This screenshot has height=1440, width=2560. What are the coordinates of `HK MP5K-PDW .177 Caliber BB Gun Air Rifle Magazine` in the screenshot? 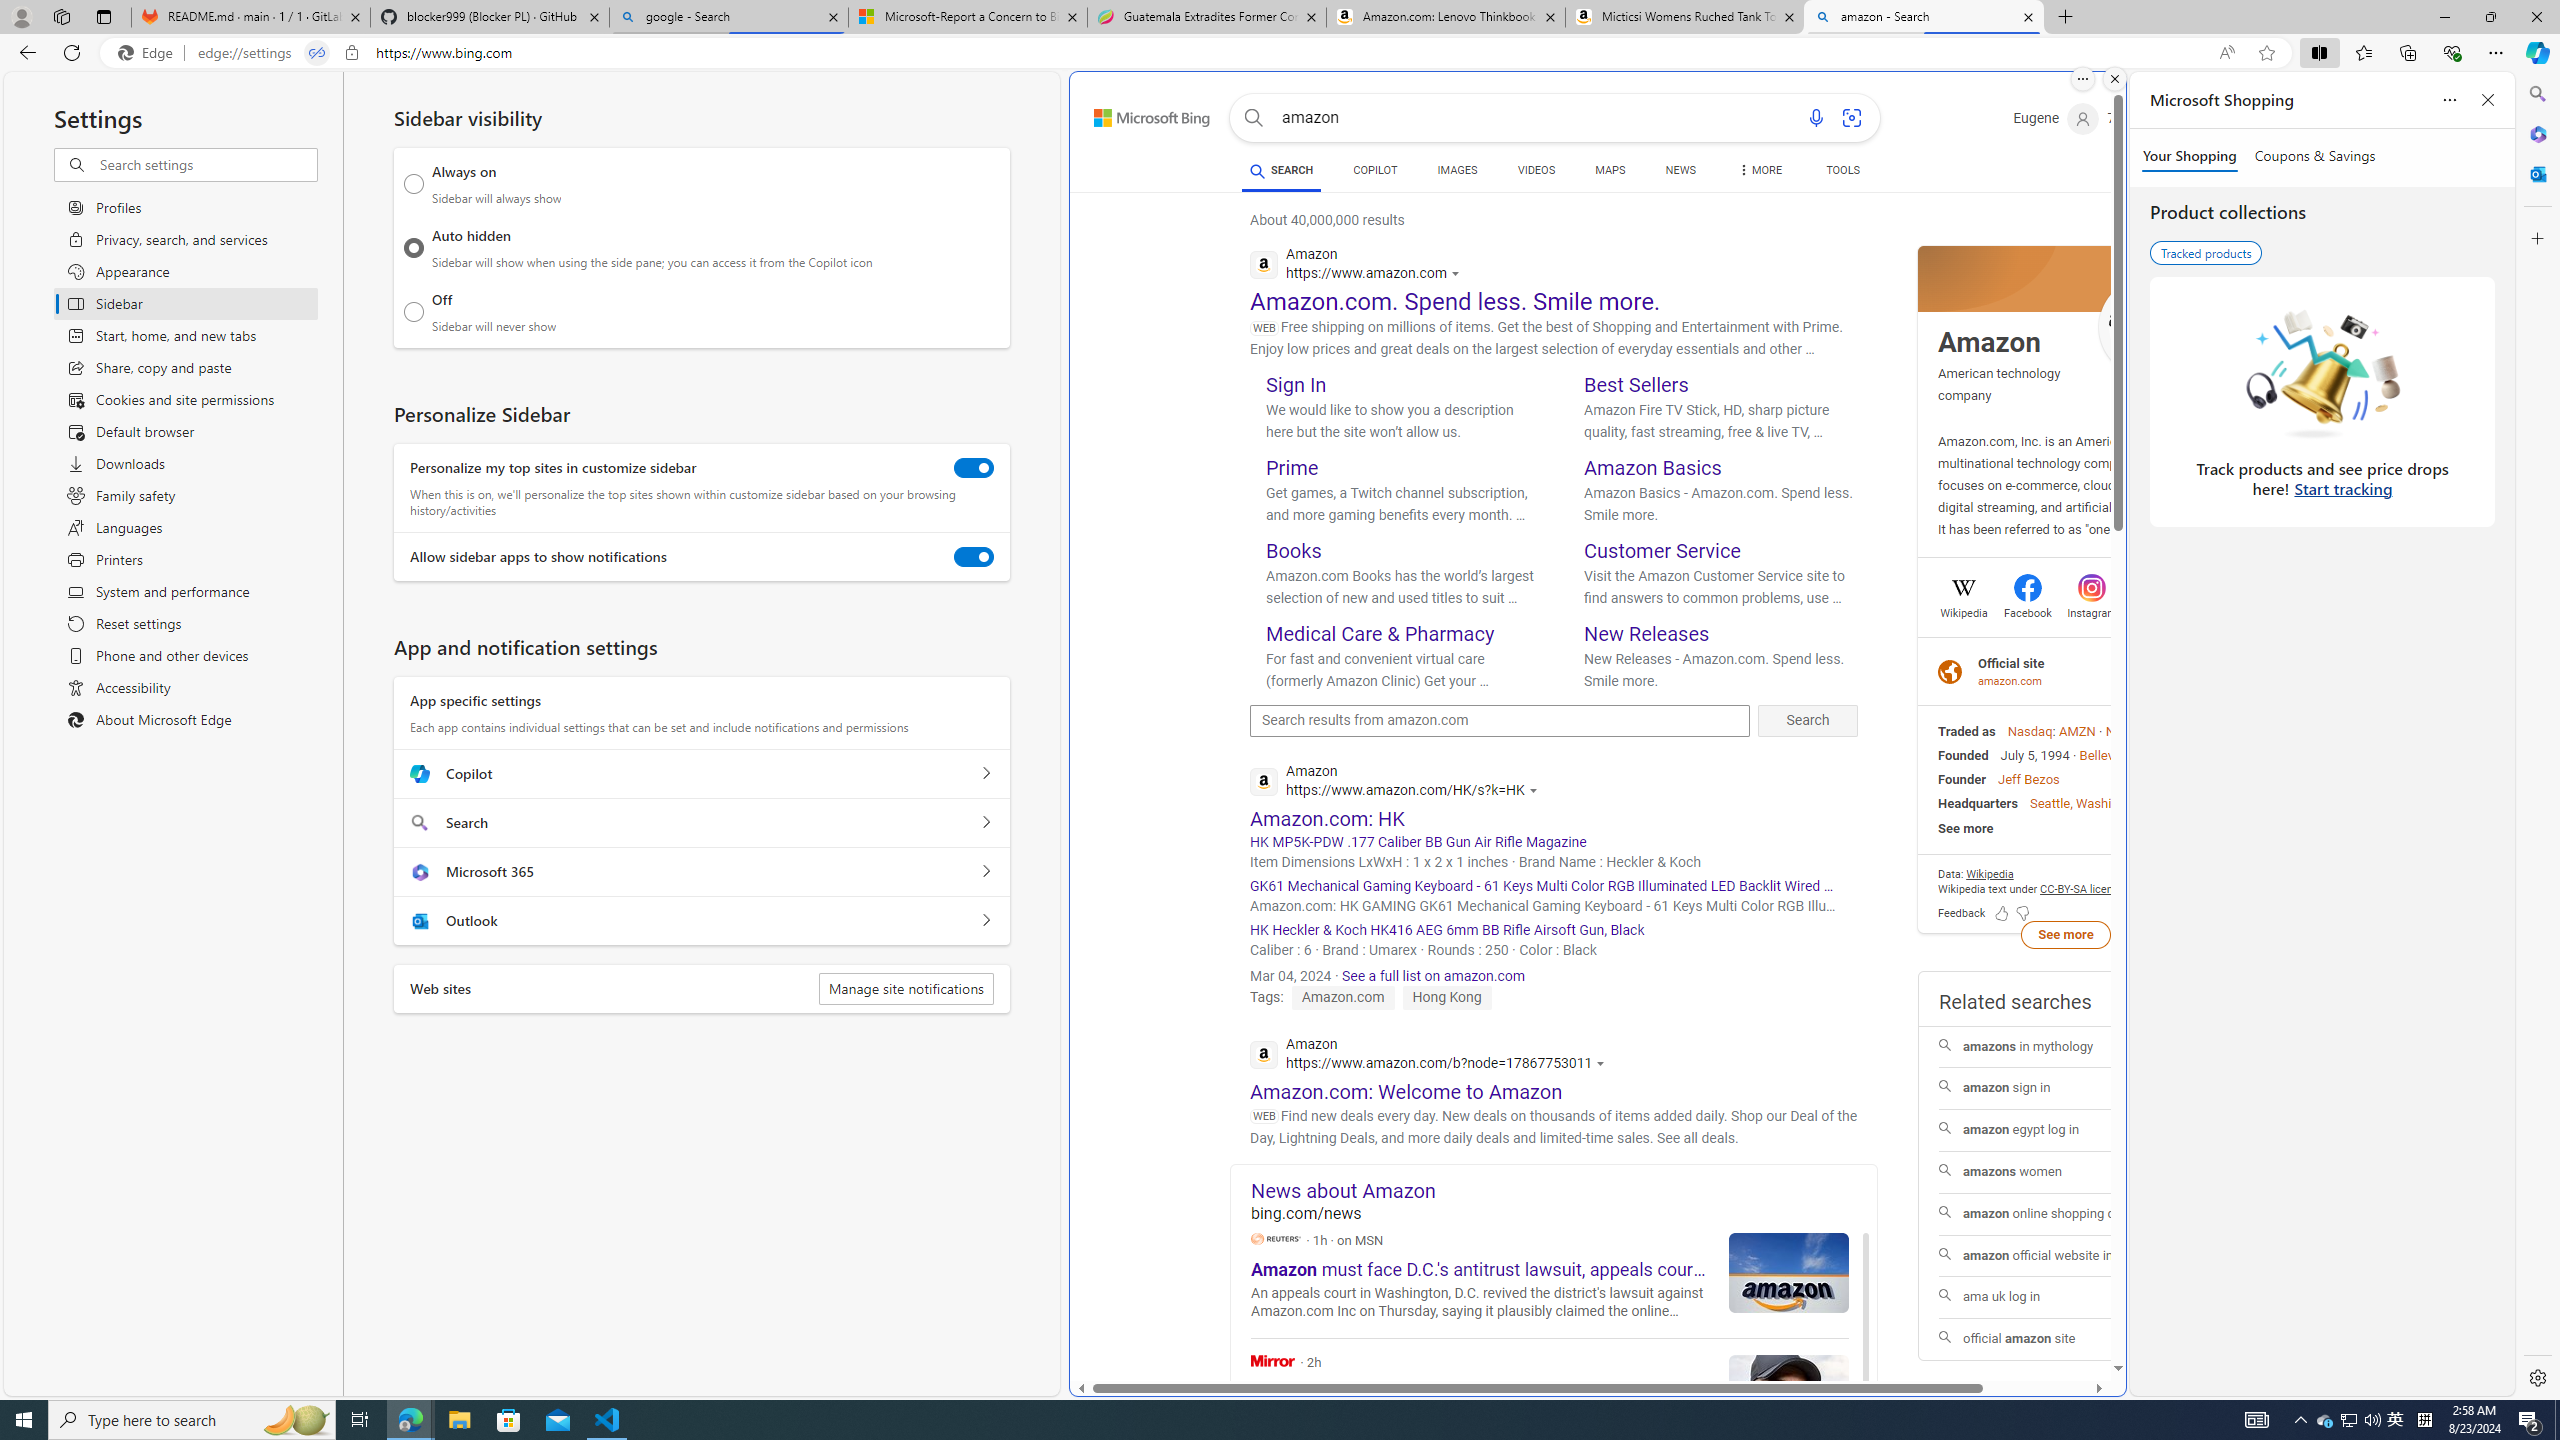 It's located at (1554, 842).